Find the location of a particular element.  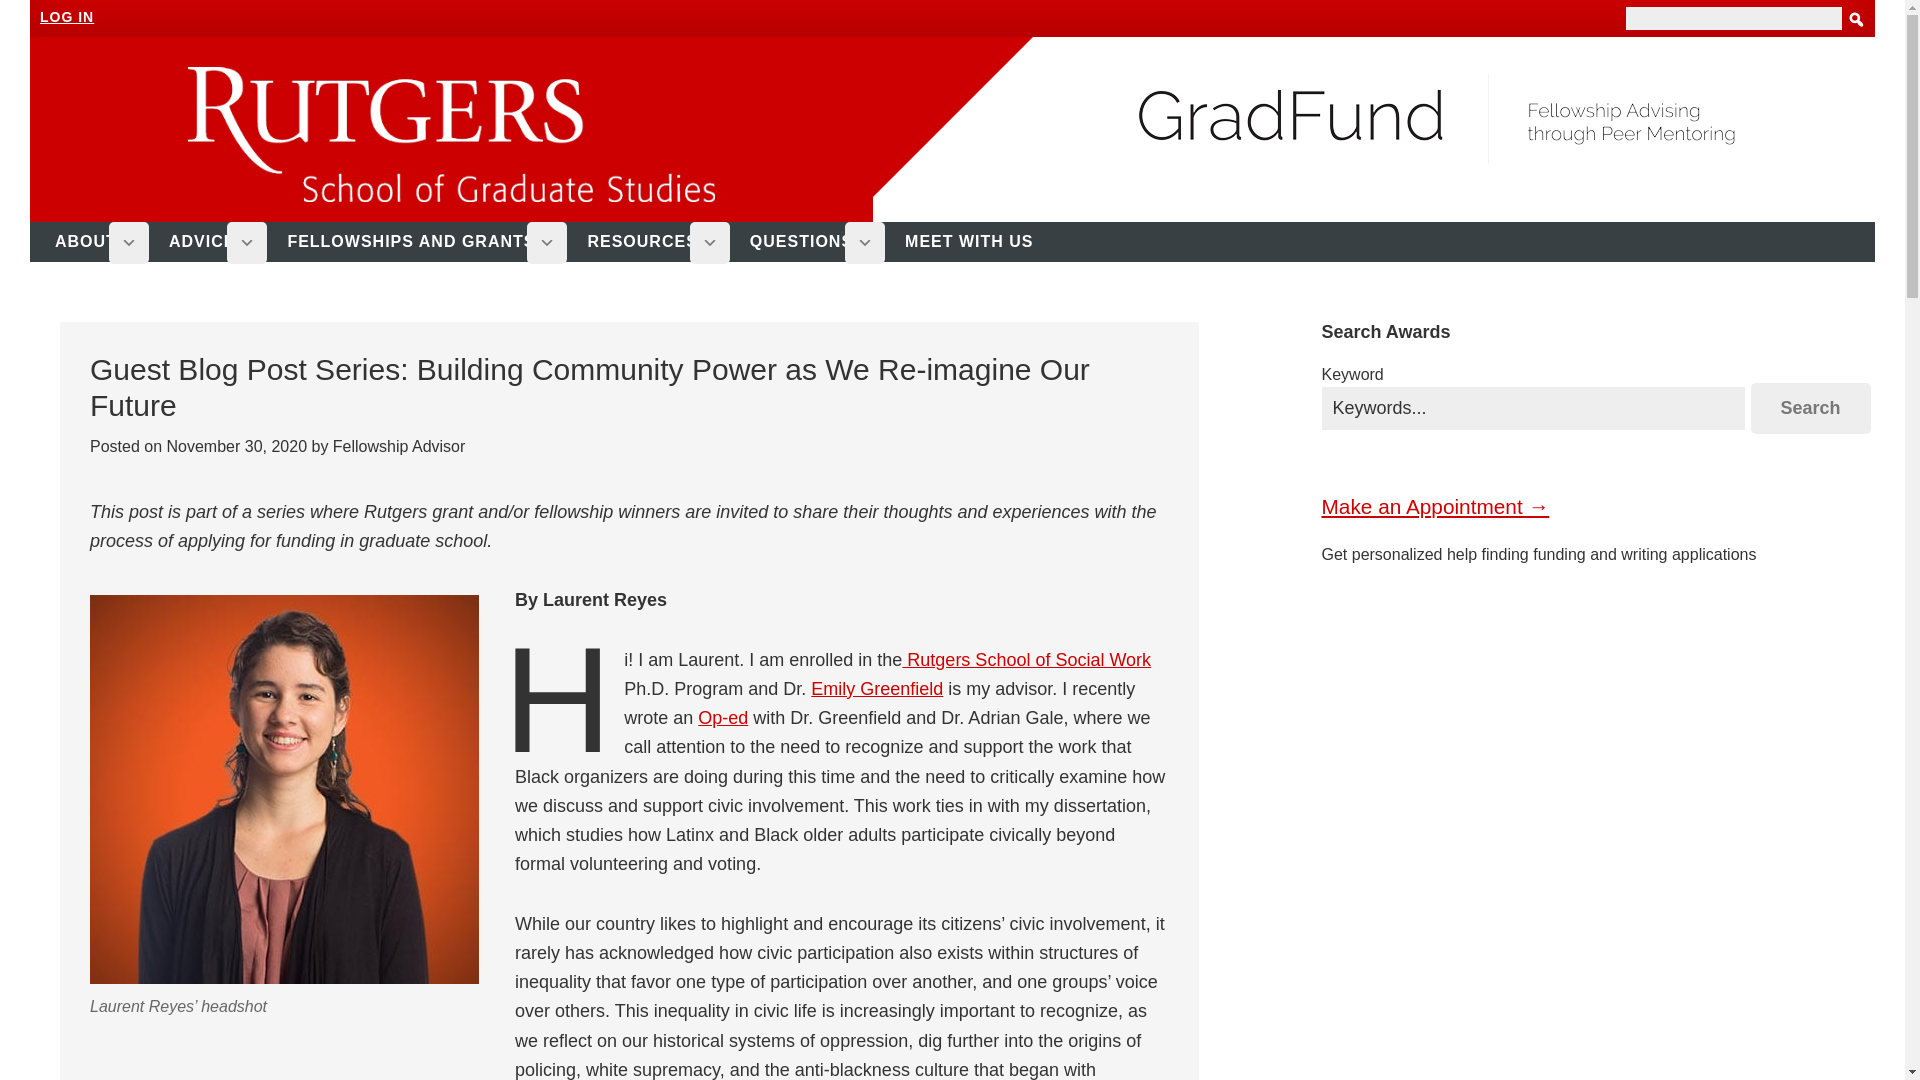

MEET WITH US is located at coordinates (978, 242).